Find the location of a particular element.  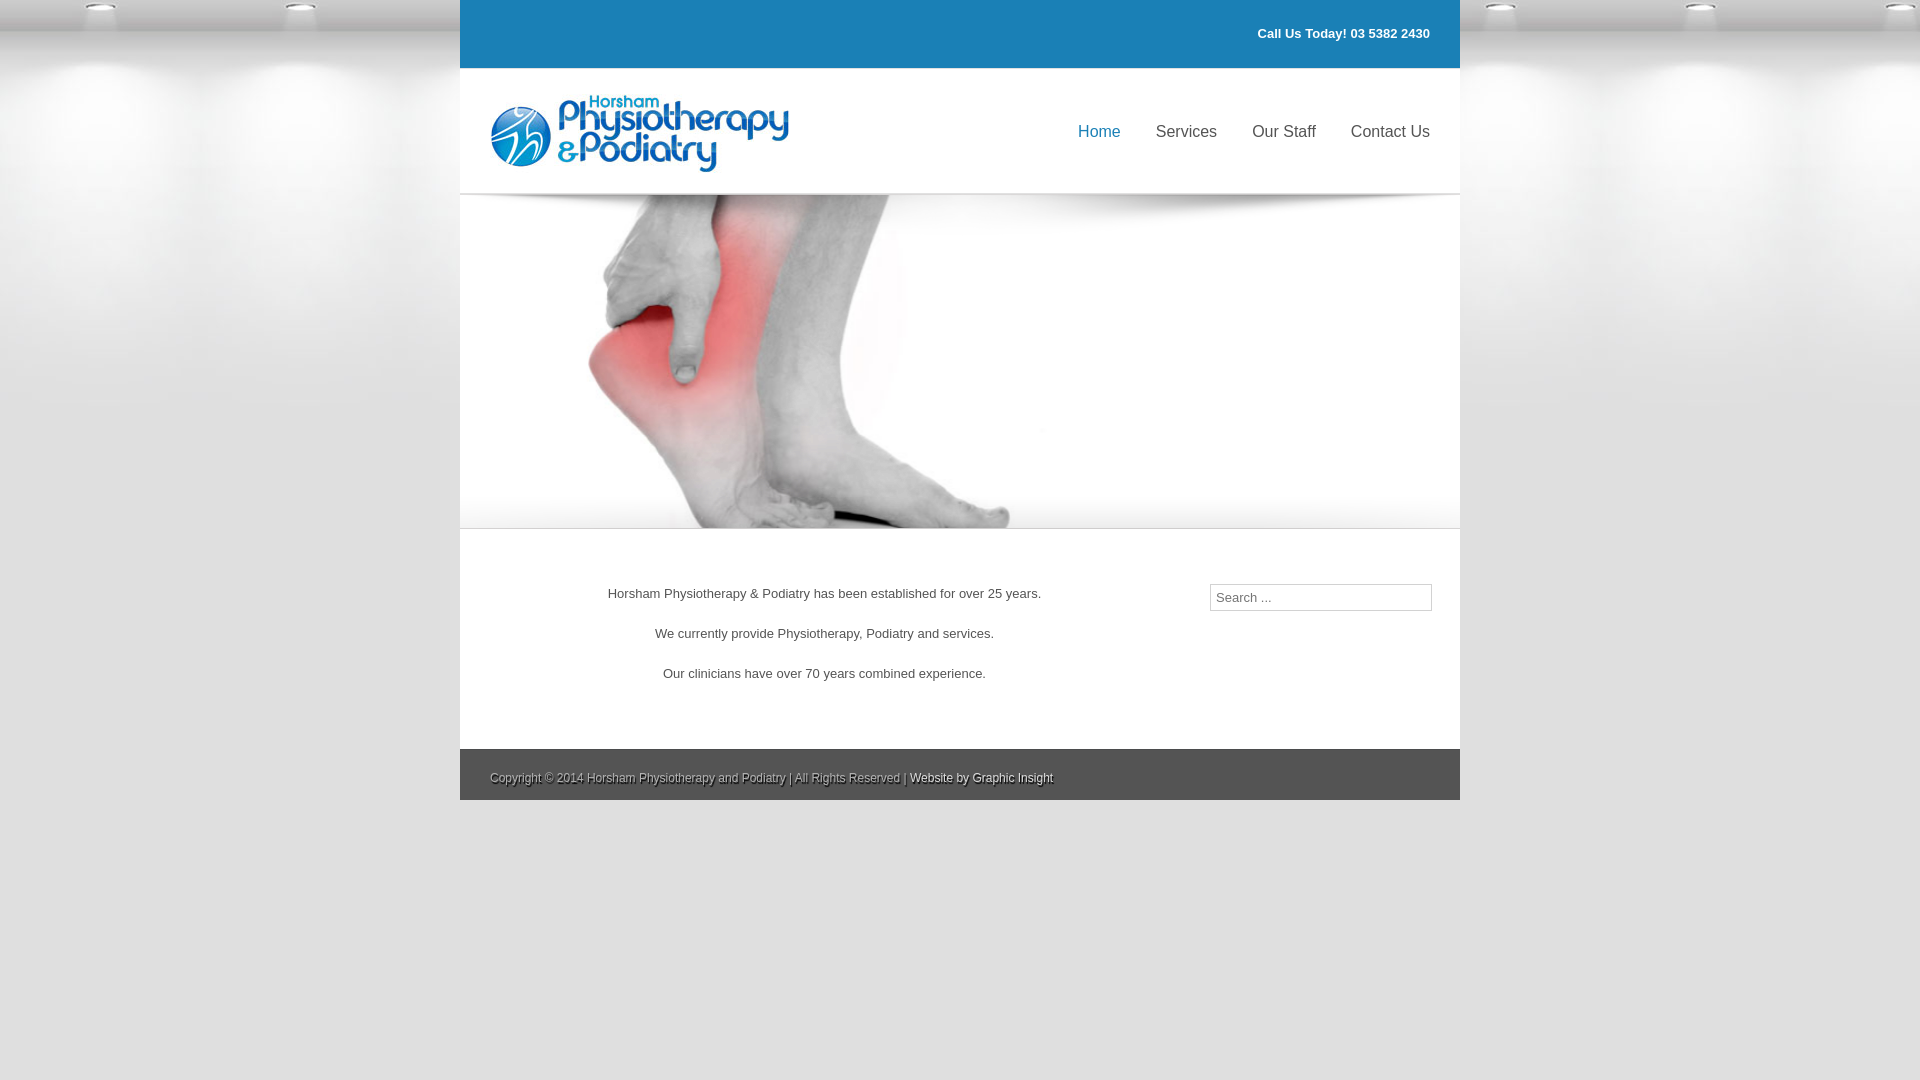

Our Staff is located at coordinates (1284, 130).